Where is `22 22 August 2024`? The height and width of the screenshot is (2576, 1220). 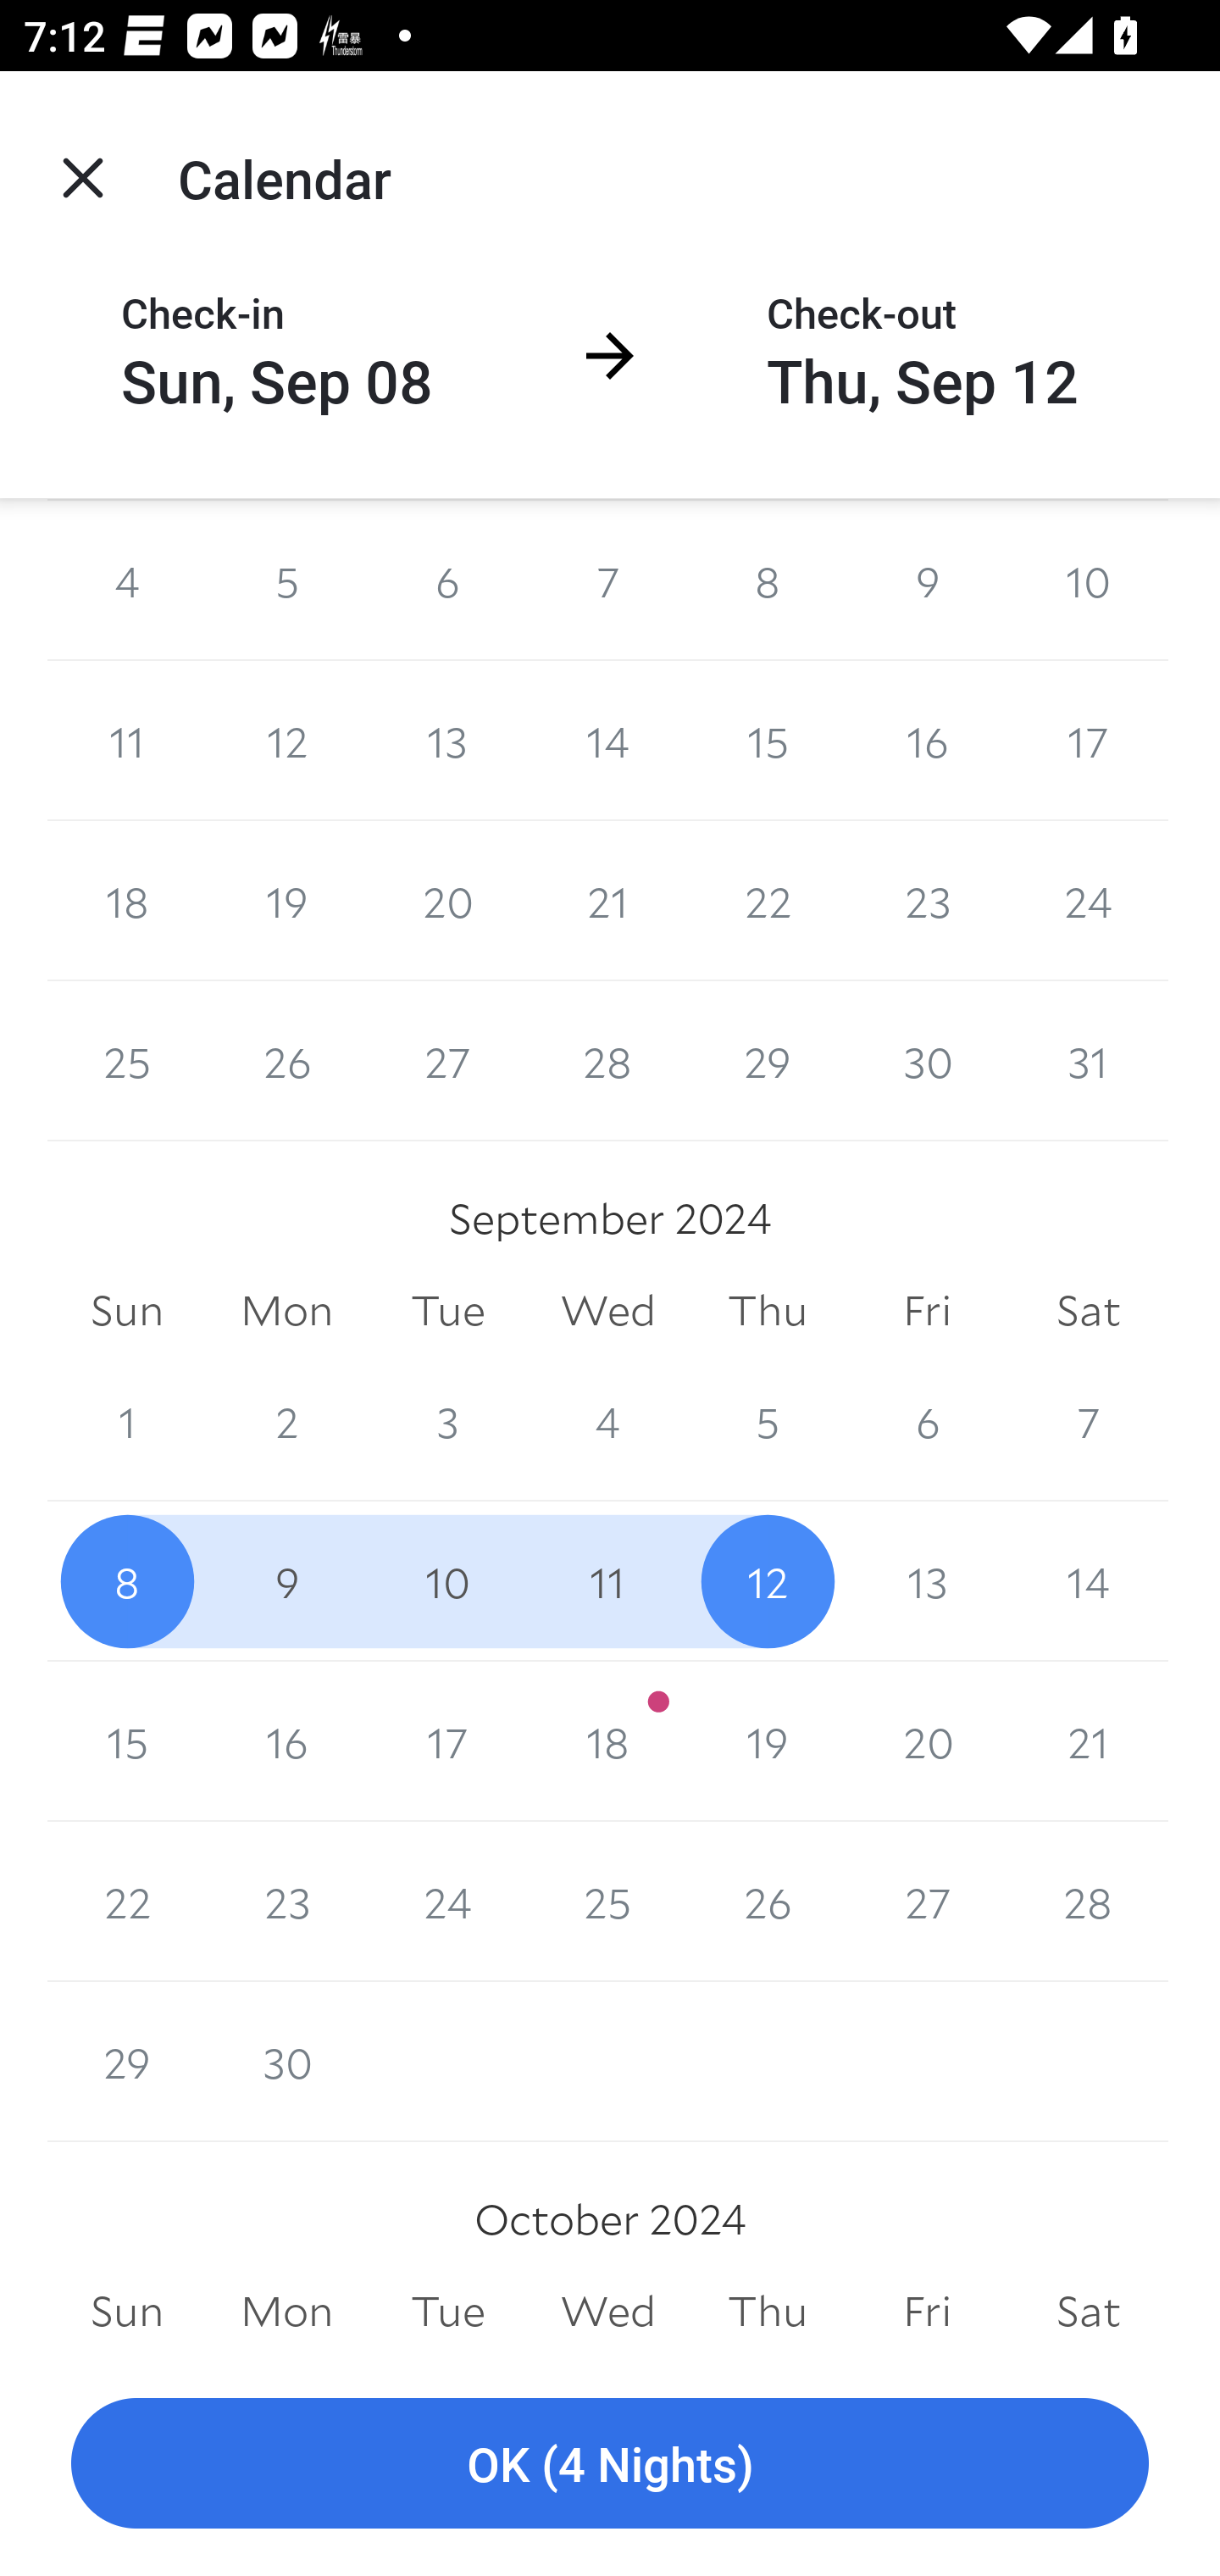 22 22 August 2024 is located at coordinates (768, 902).